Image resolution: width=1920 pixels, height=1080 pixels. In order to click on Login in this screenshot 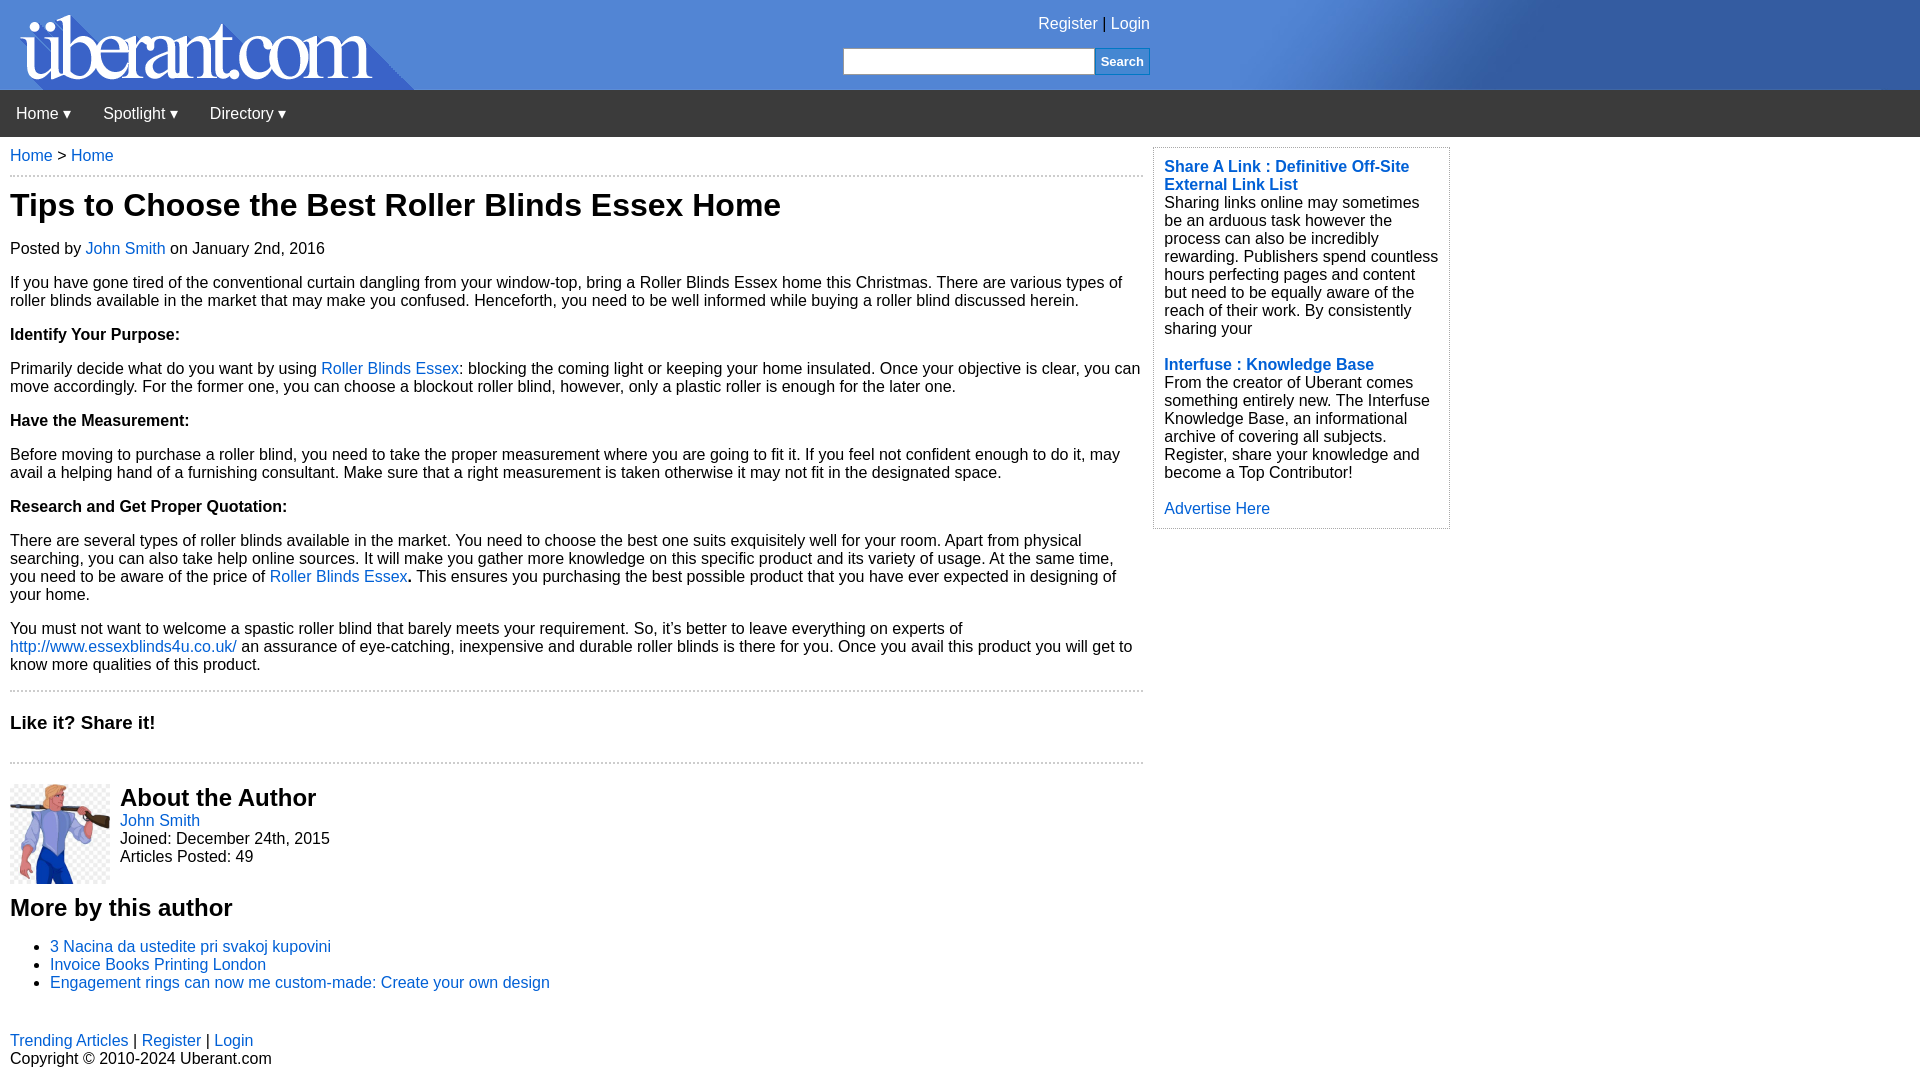, I will do `click(1130, 24)`.